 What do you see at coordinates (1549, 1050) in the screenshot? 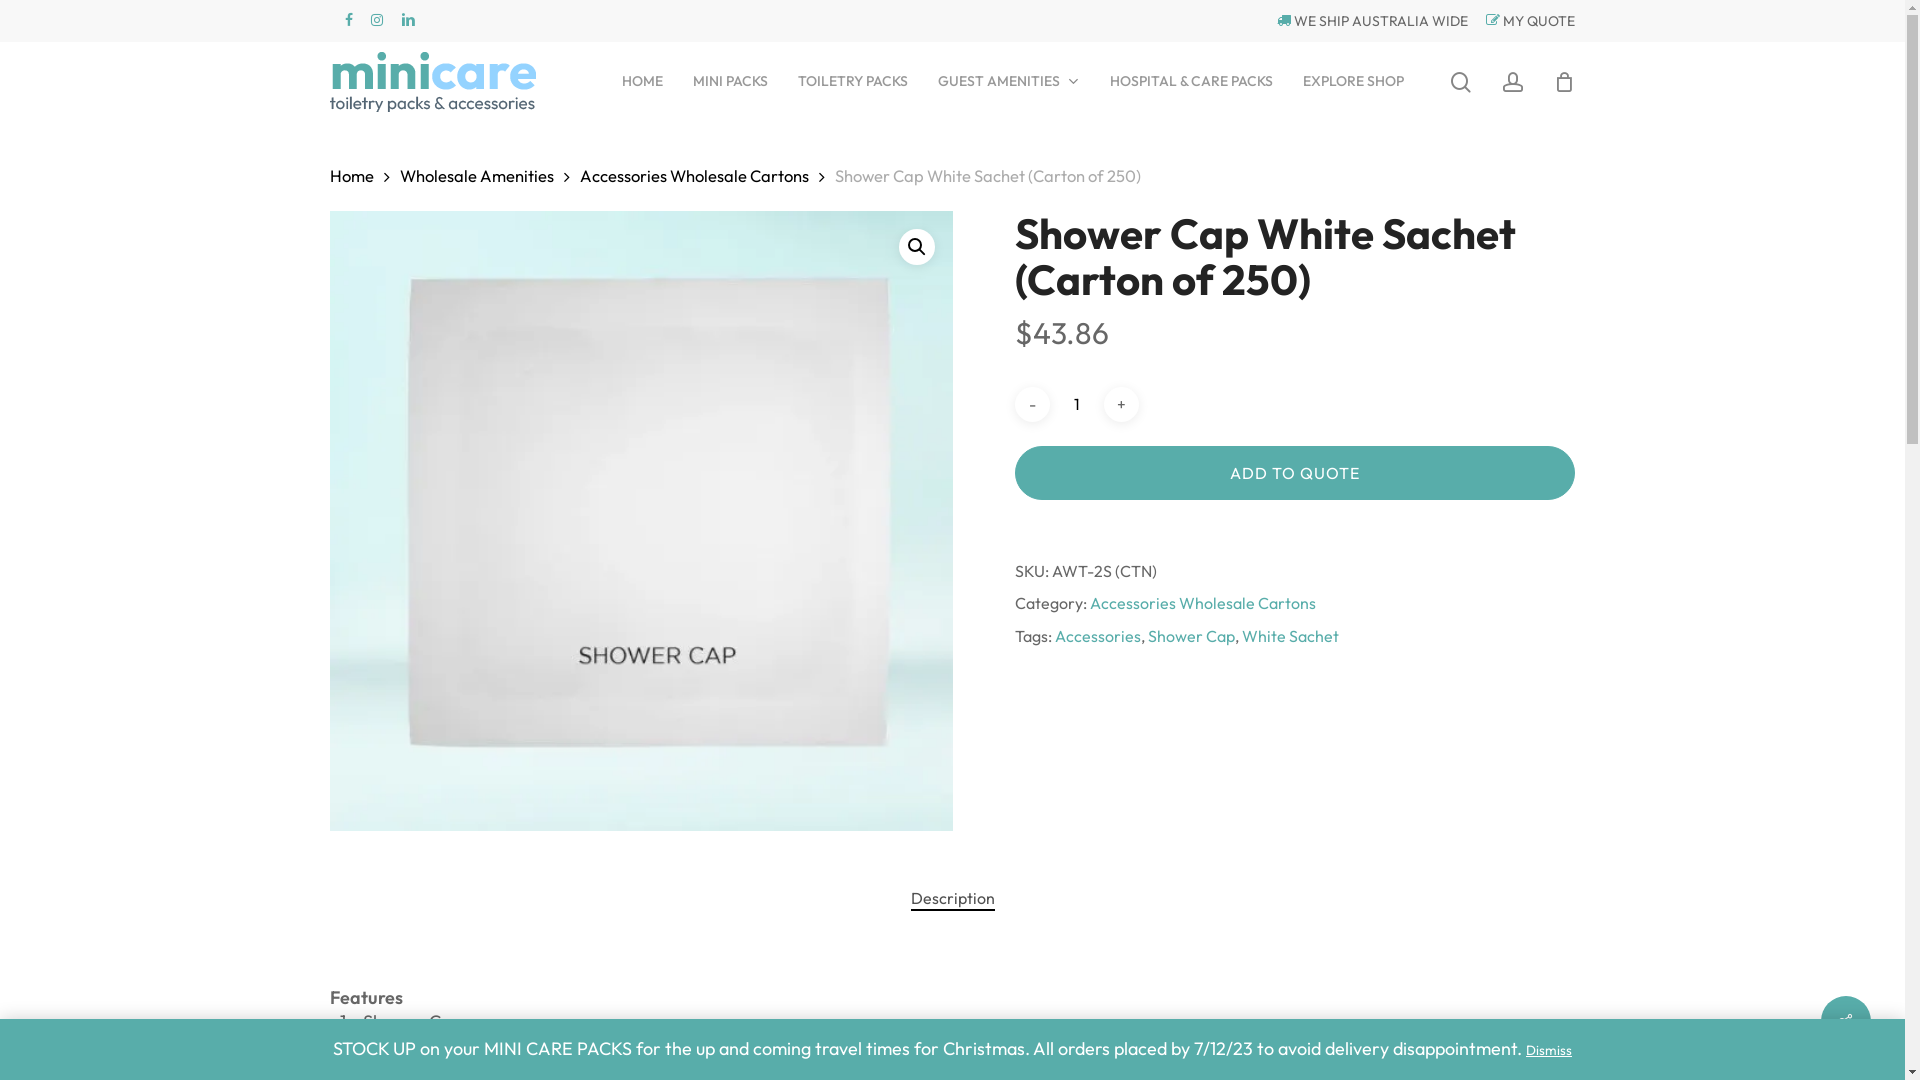
I see `Dismiss` at bounding box center [1549, 1050].